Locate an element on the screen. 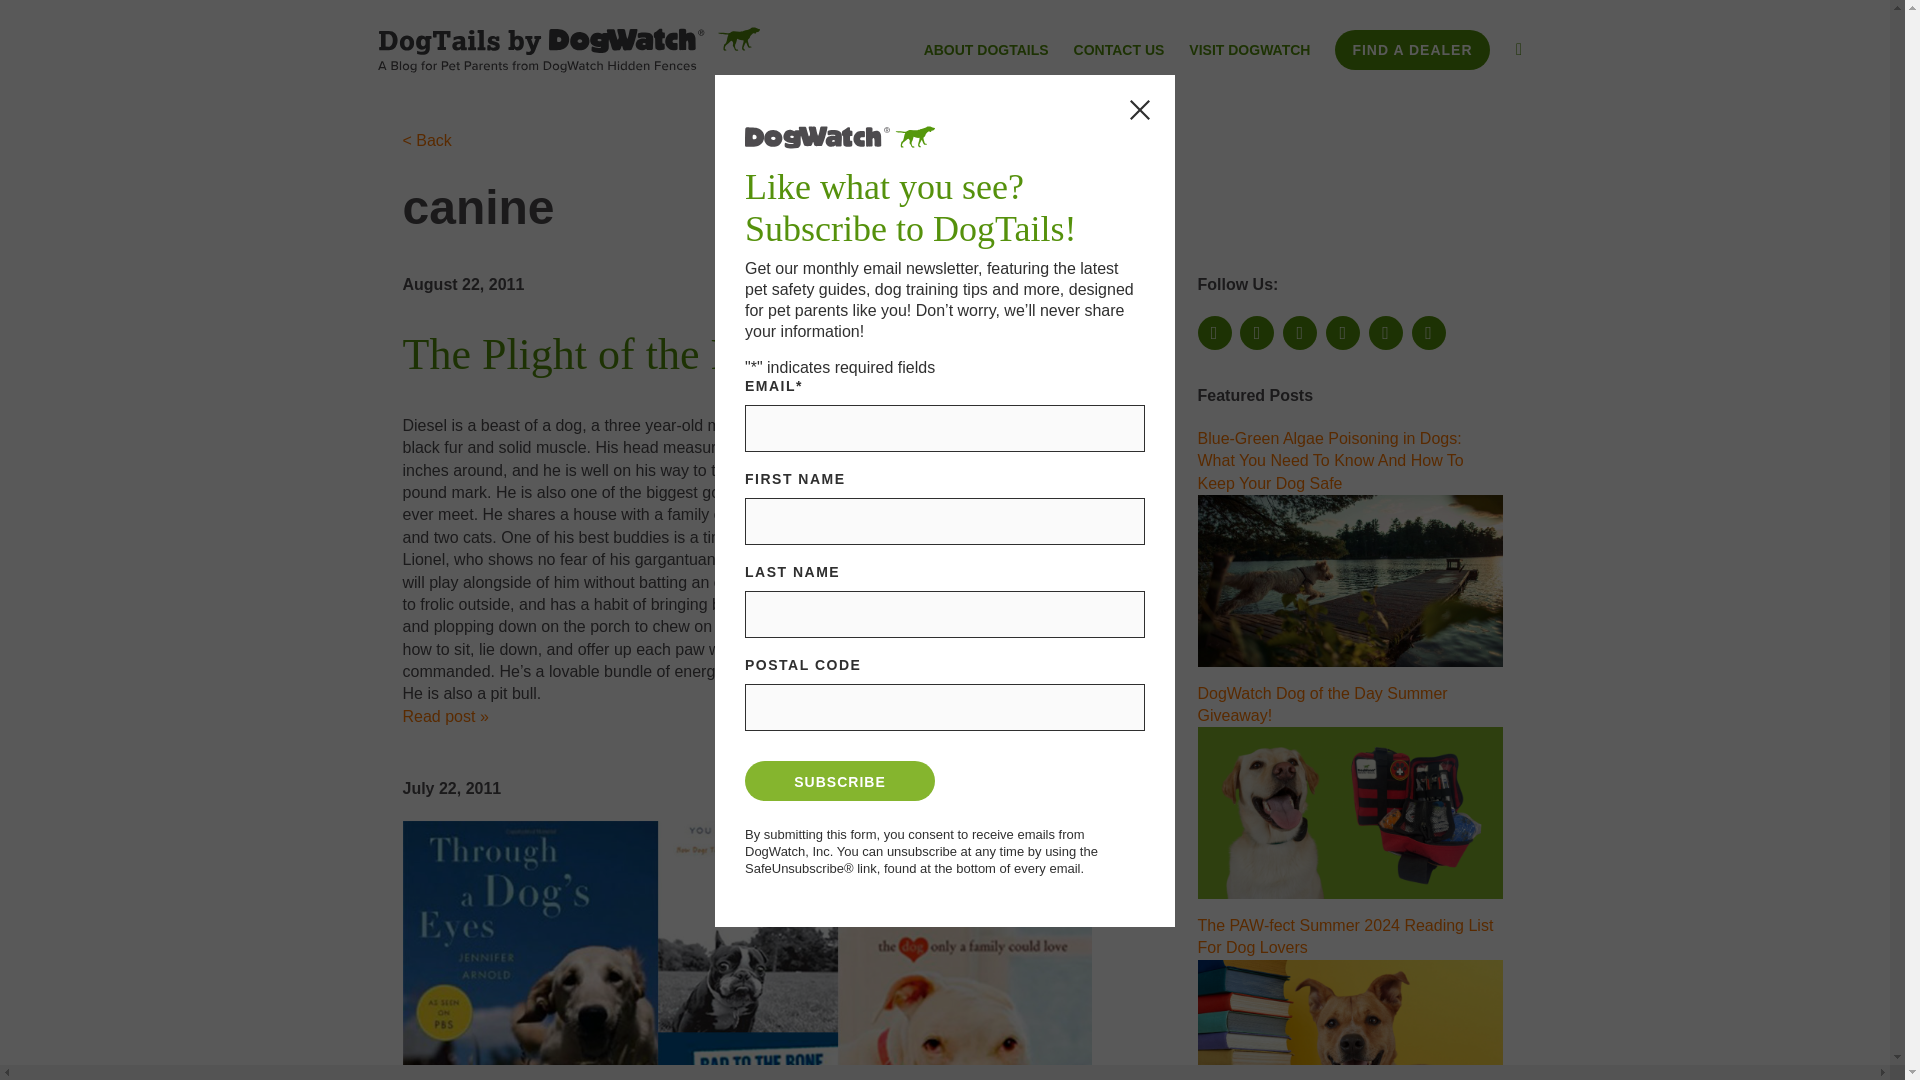 The height and width of the screenshot is (1080, 1920). DogWatch is located at coordinates (569, 49).